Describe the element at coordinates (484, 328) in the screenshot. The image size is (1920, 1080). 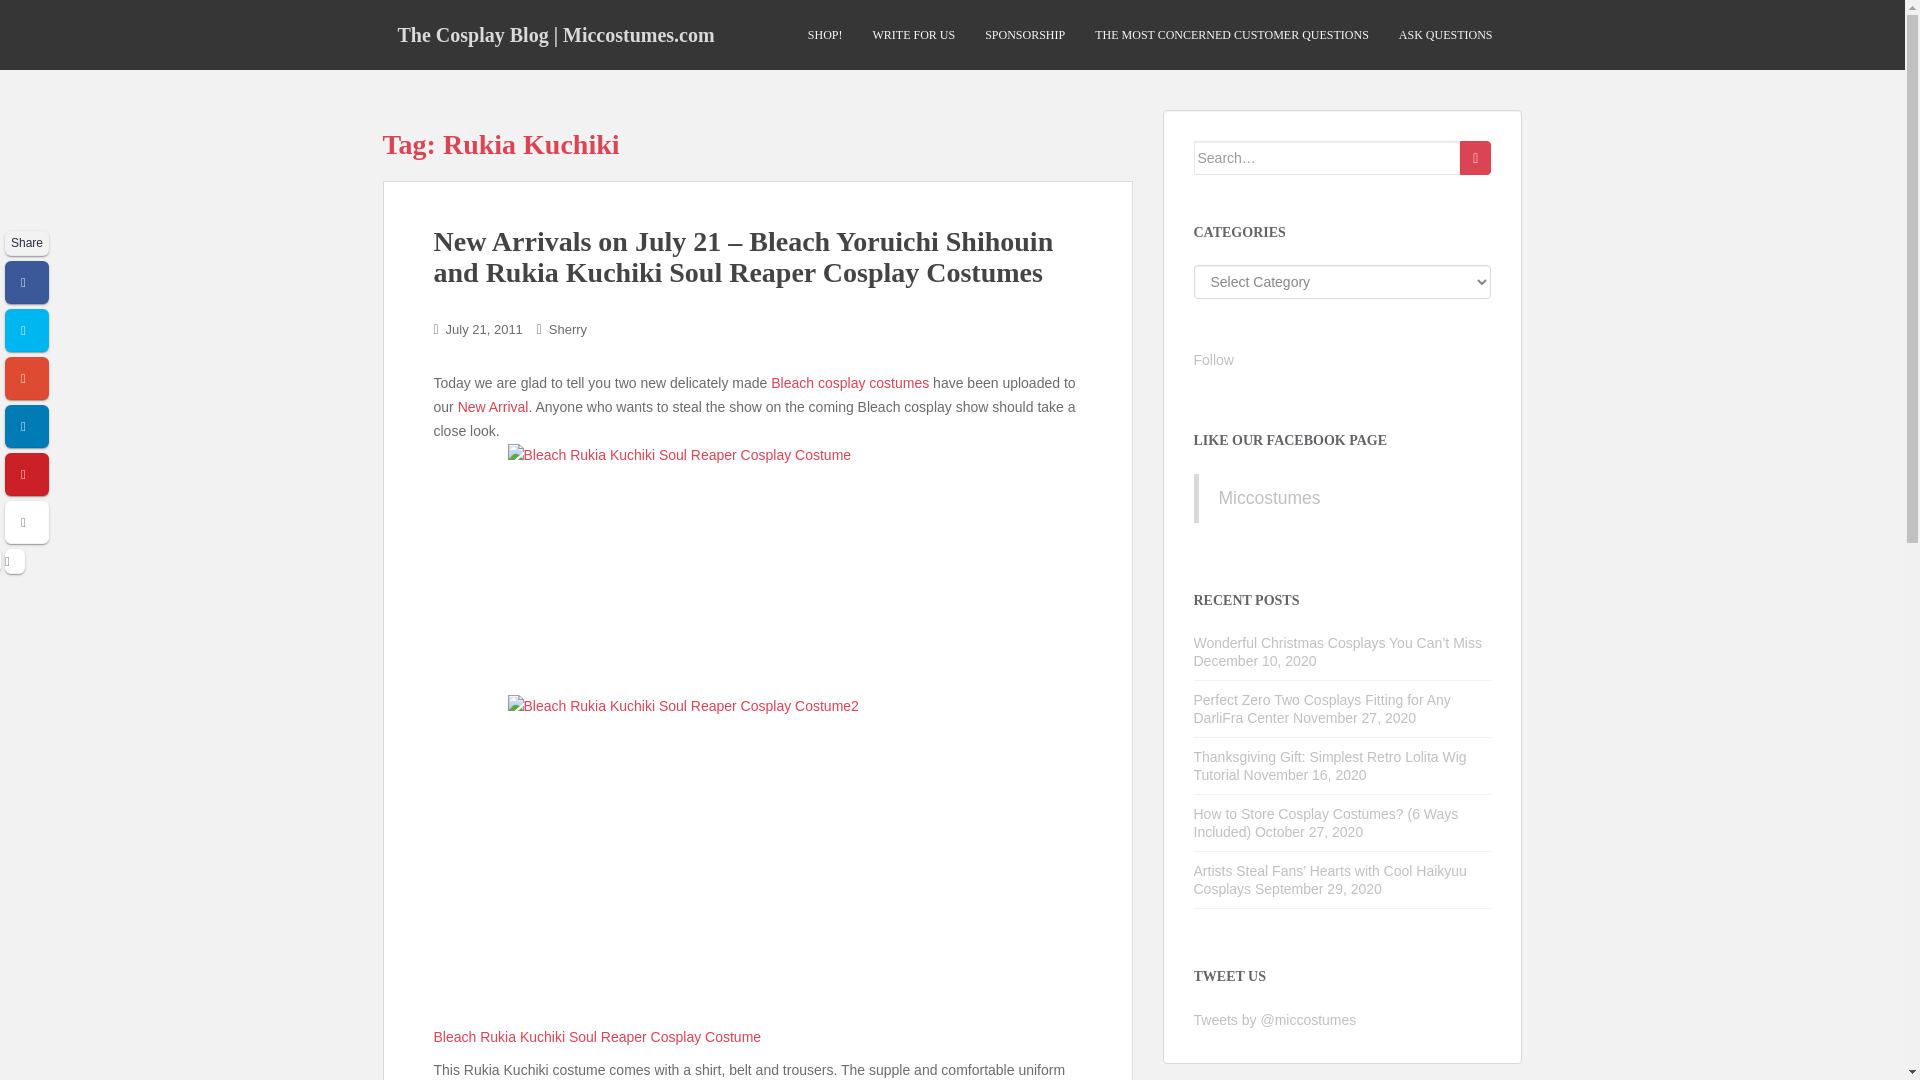
I see `July 21, 2011` at that location.